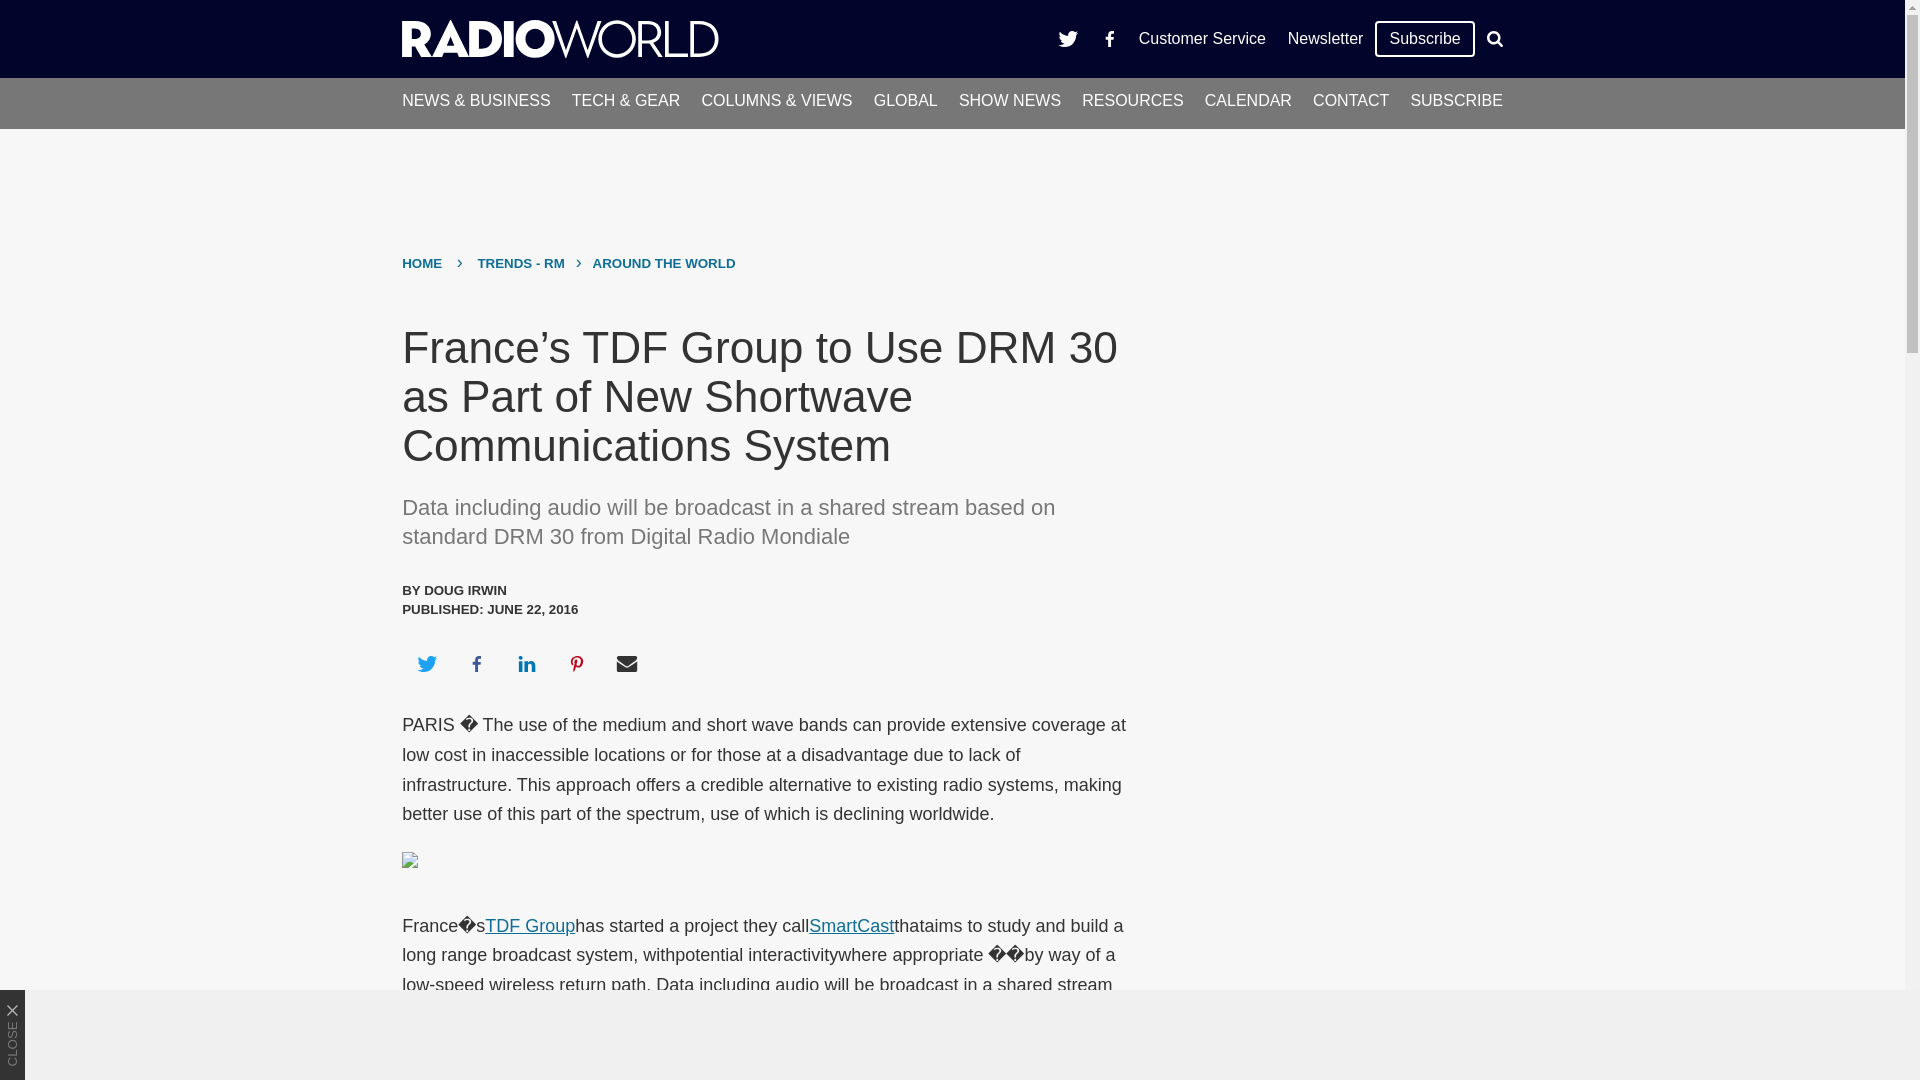  What do you see at coordinates (627, 664) in the screenshot?
I see `Share via Email` at bounding box center [627, 664].